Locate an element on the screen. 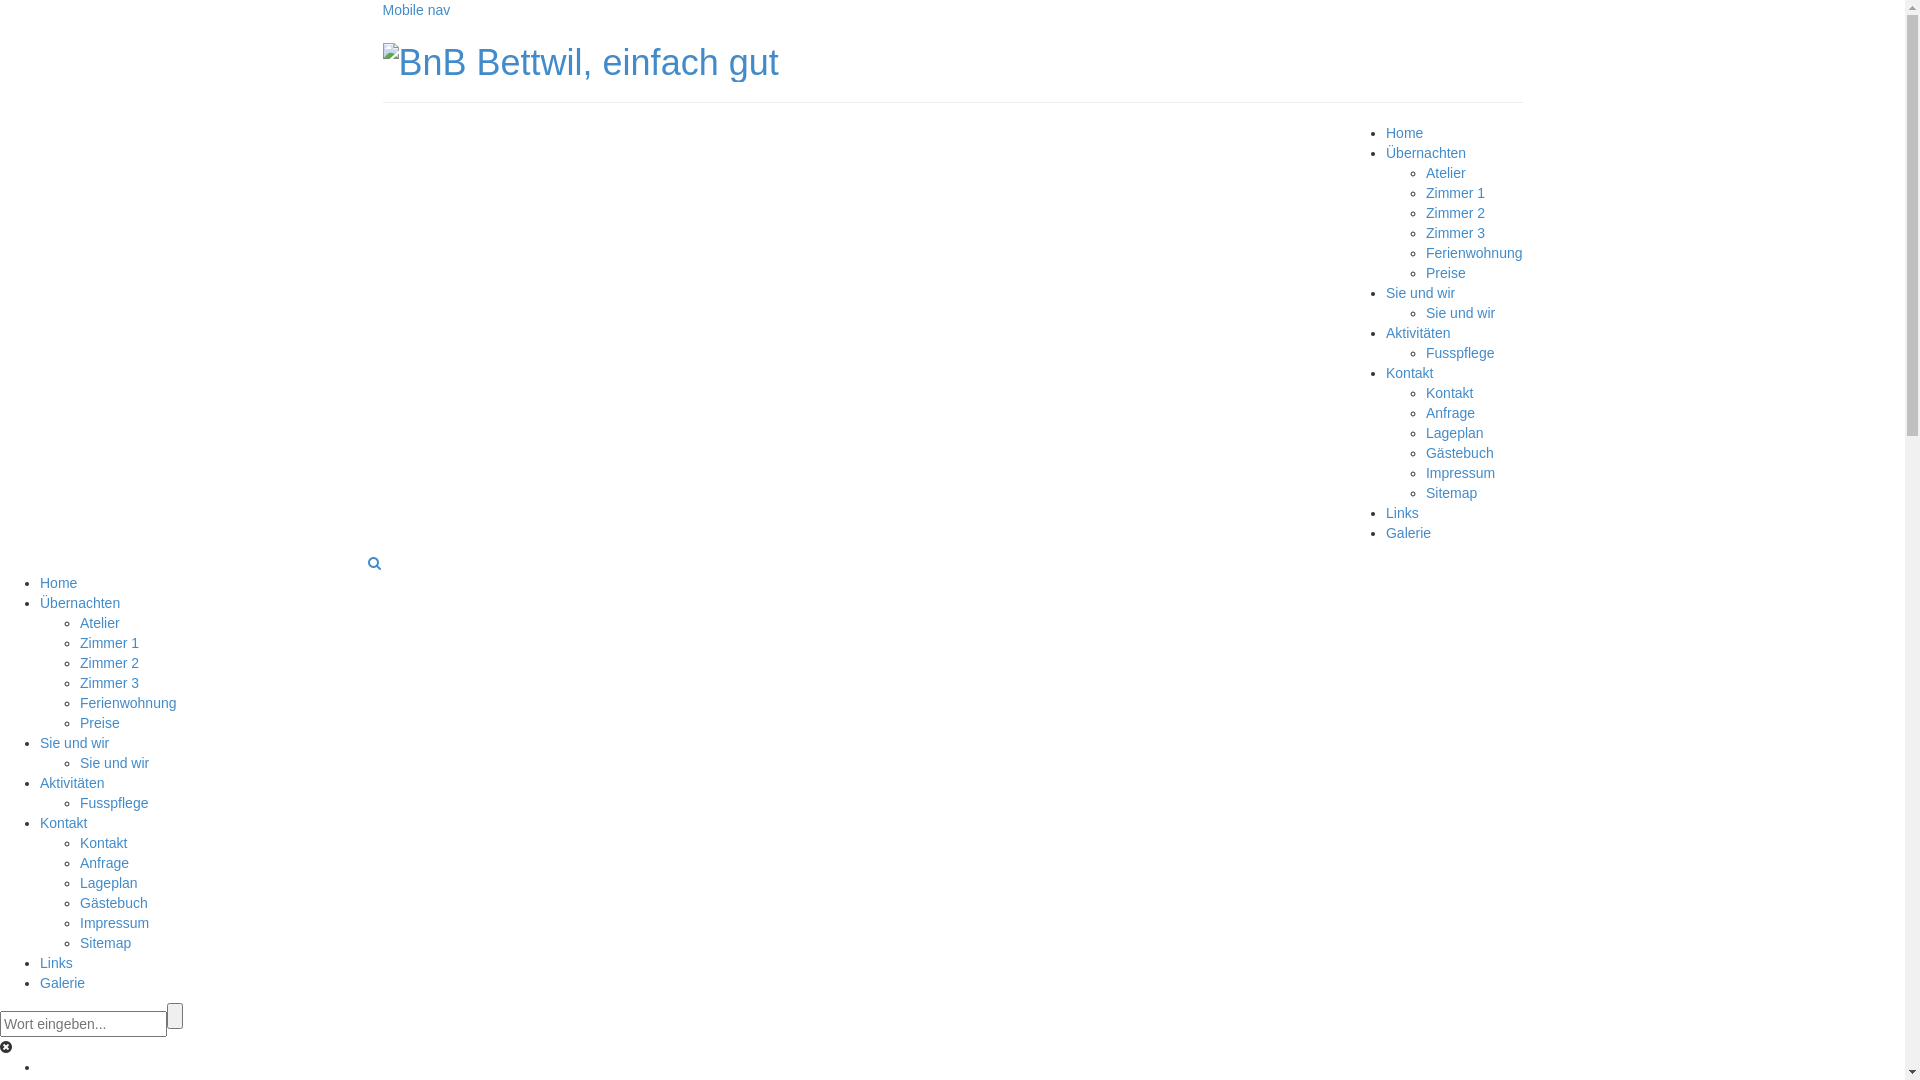 This screenshot has height=1080, width=1920. Links is located at coordinates (1402, 513).